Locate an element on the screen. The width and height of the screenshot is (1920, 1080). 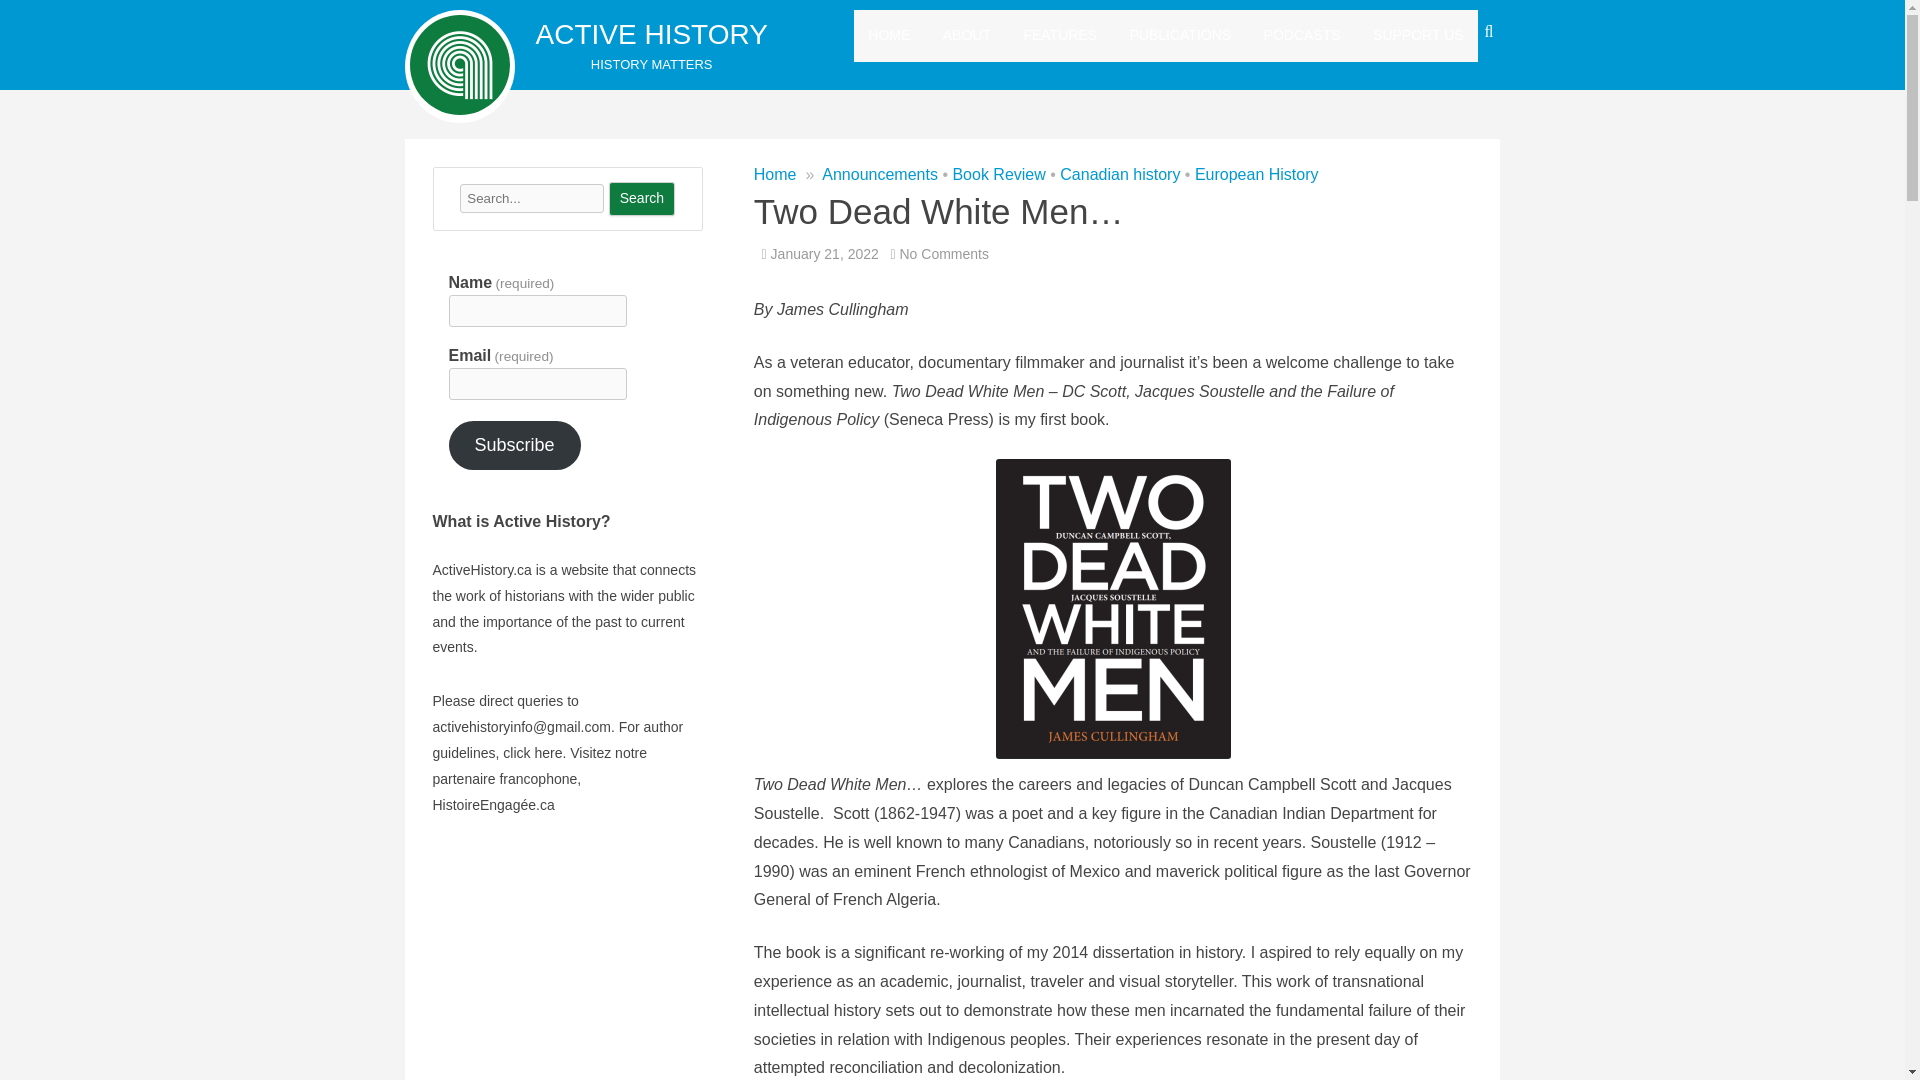
PUBLICATIONS is located at coordinates (1181, 35).